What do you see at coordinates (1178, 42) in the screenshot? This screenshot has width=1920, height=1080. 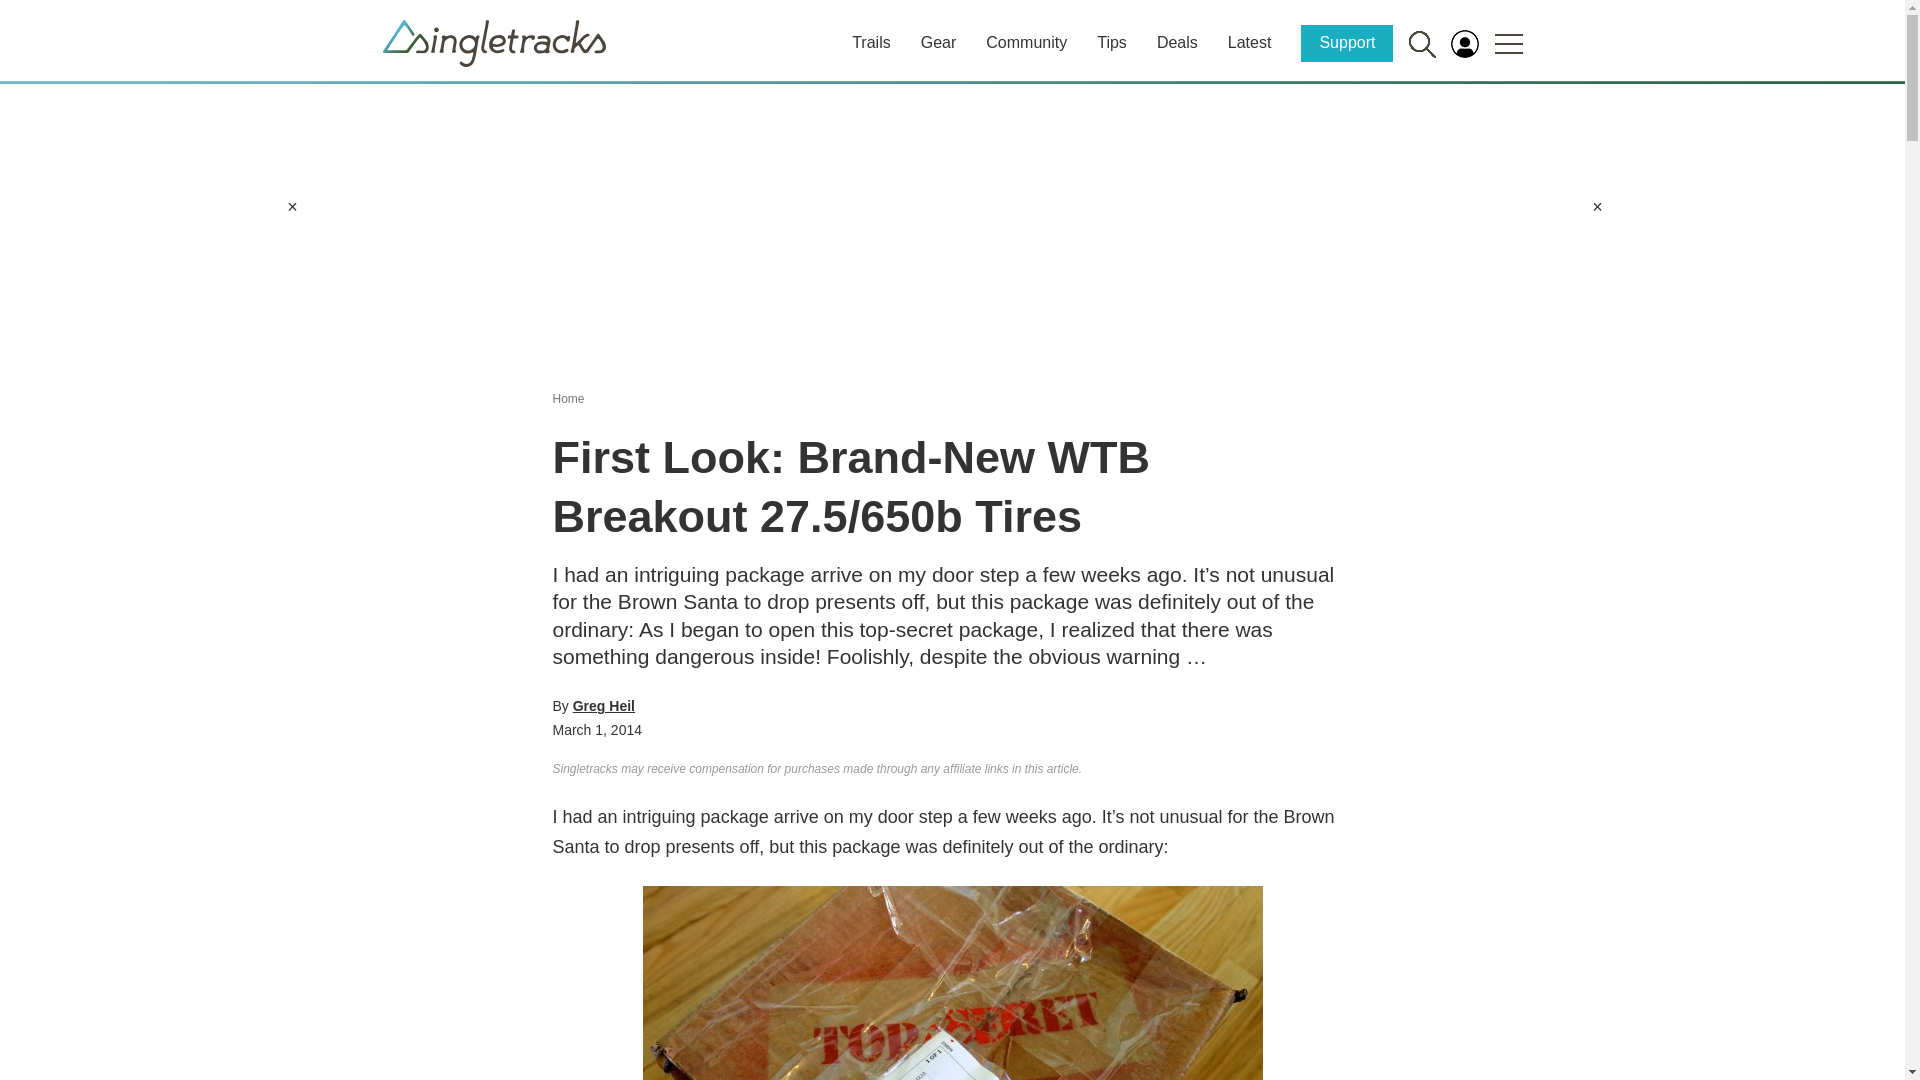 I see `Deals` at bounding box center [1178, 42].